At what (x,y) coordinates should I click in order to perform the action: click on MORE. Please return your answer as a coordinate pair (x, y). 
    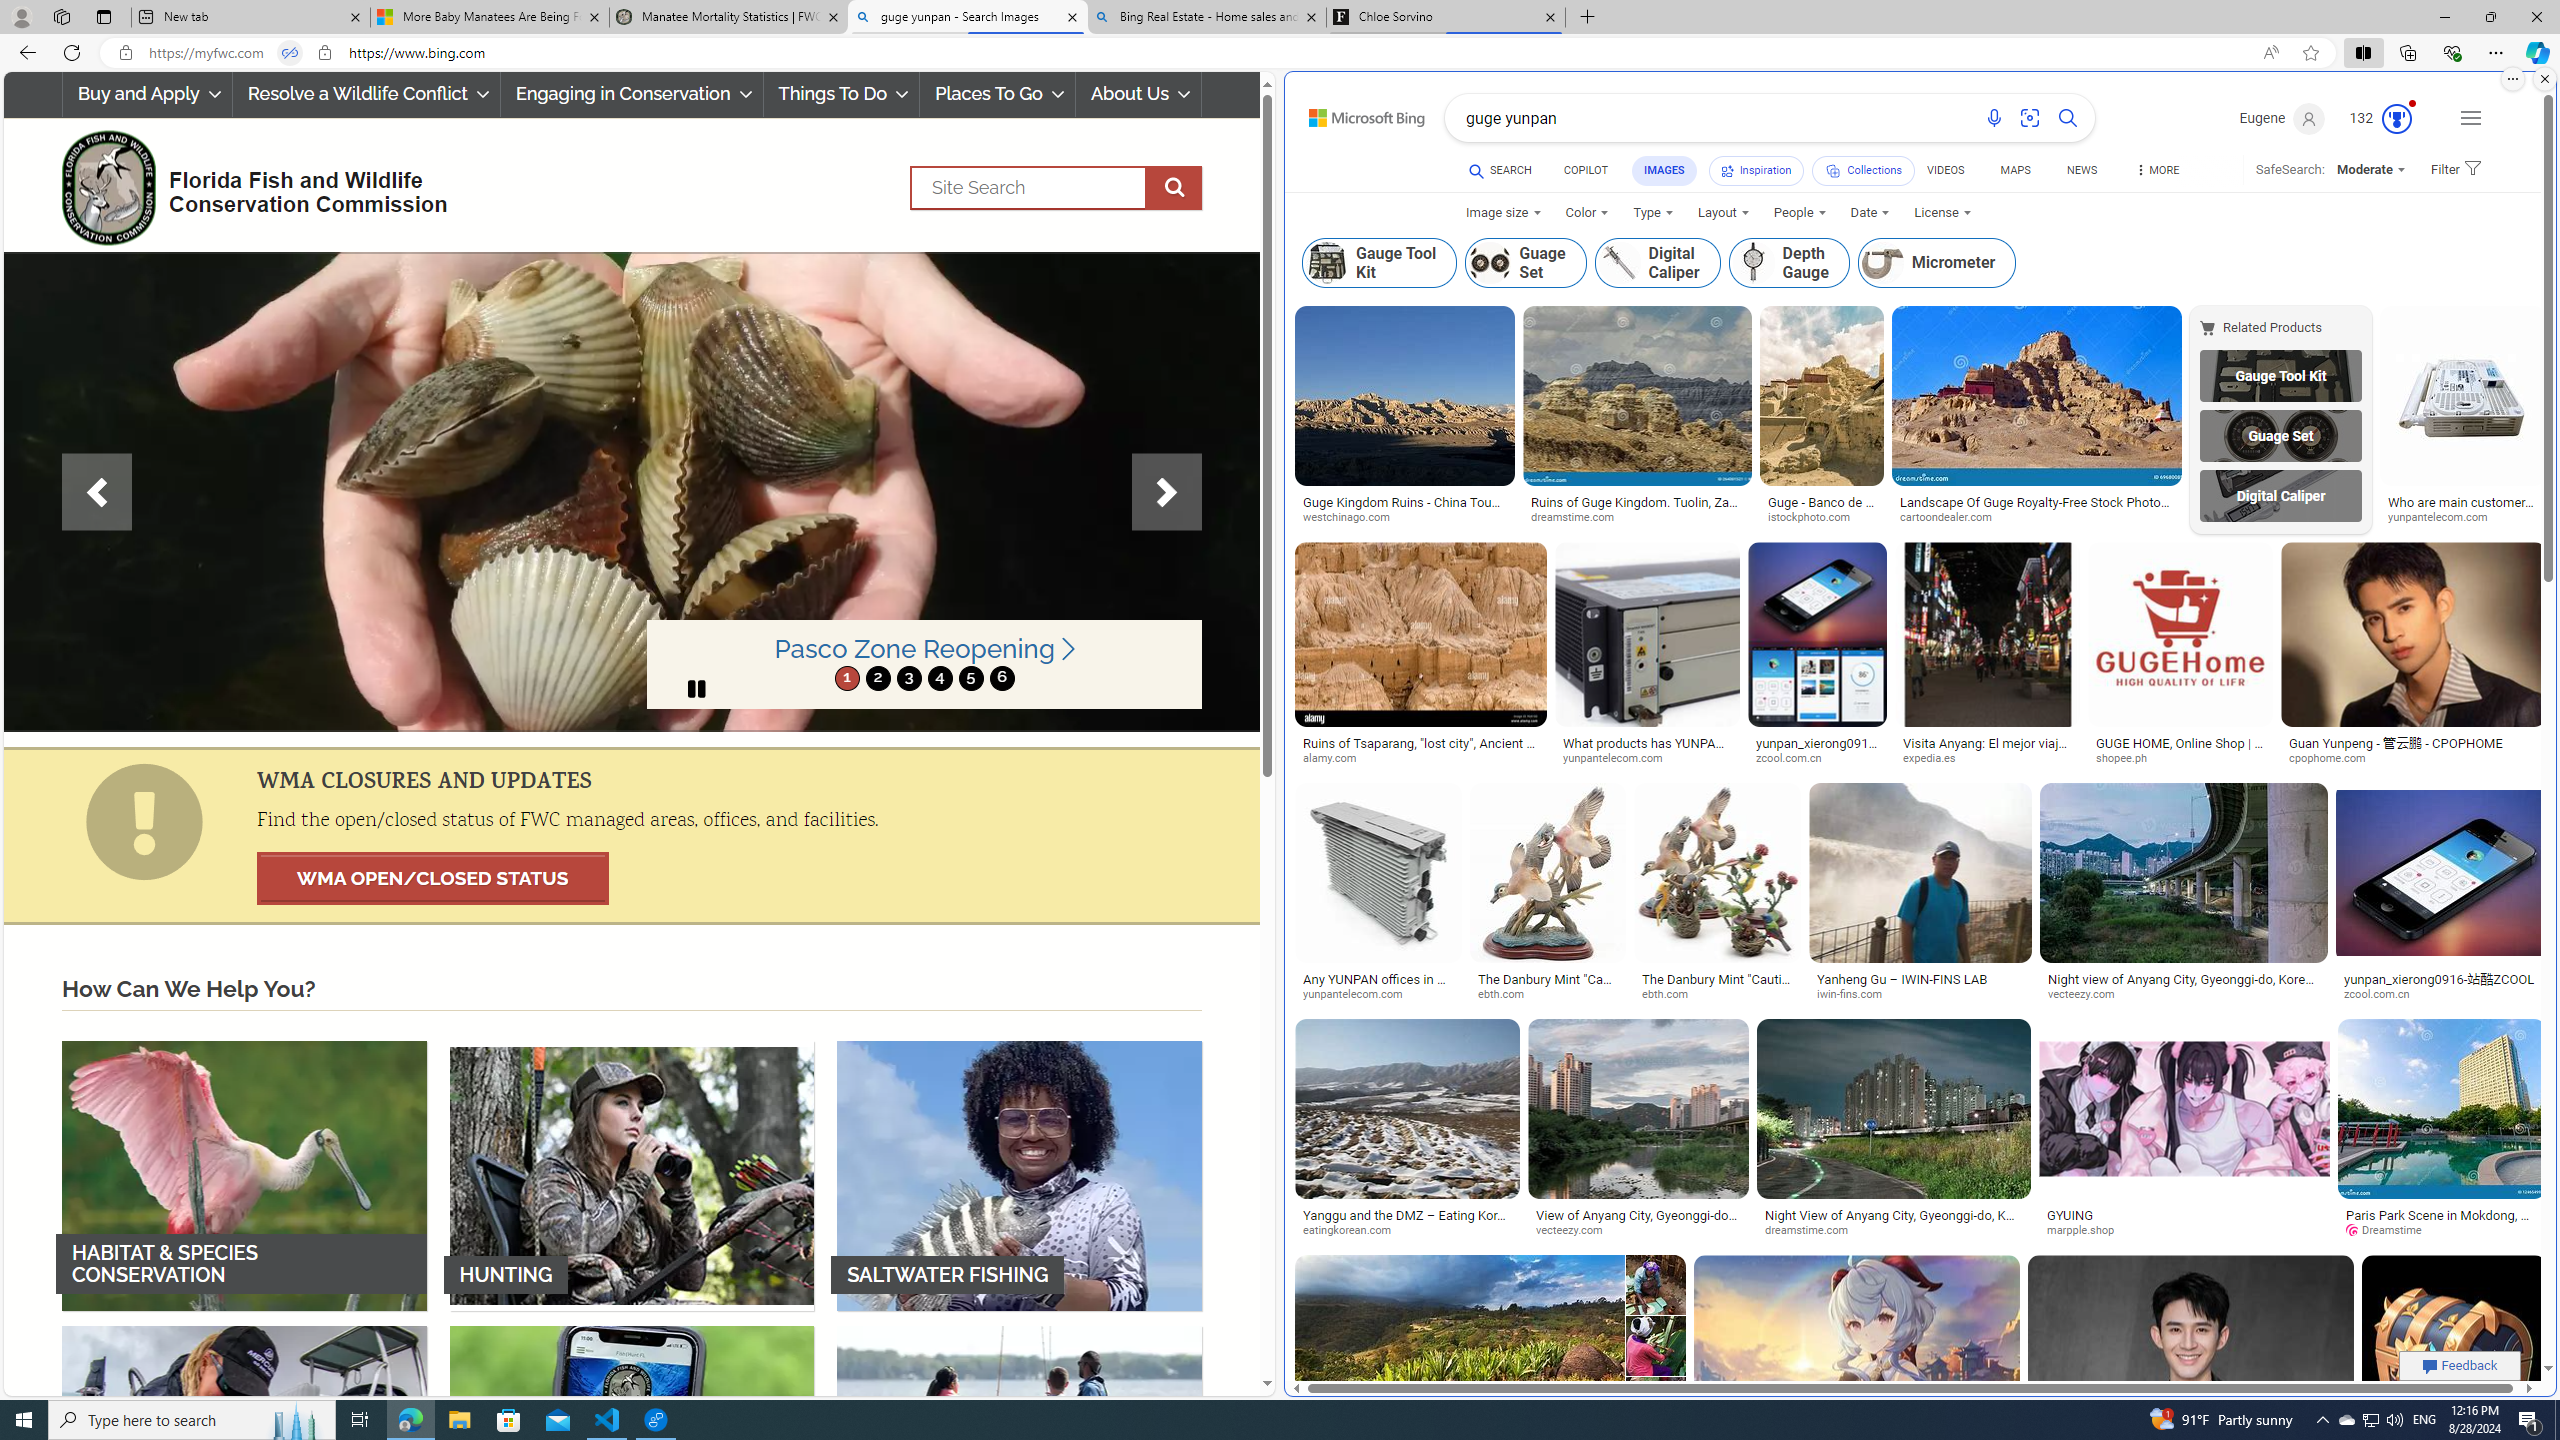
    Looking at the image, I should click on (2156, 173).